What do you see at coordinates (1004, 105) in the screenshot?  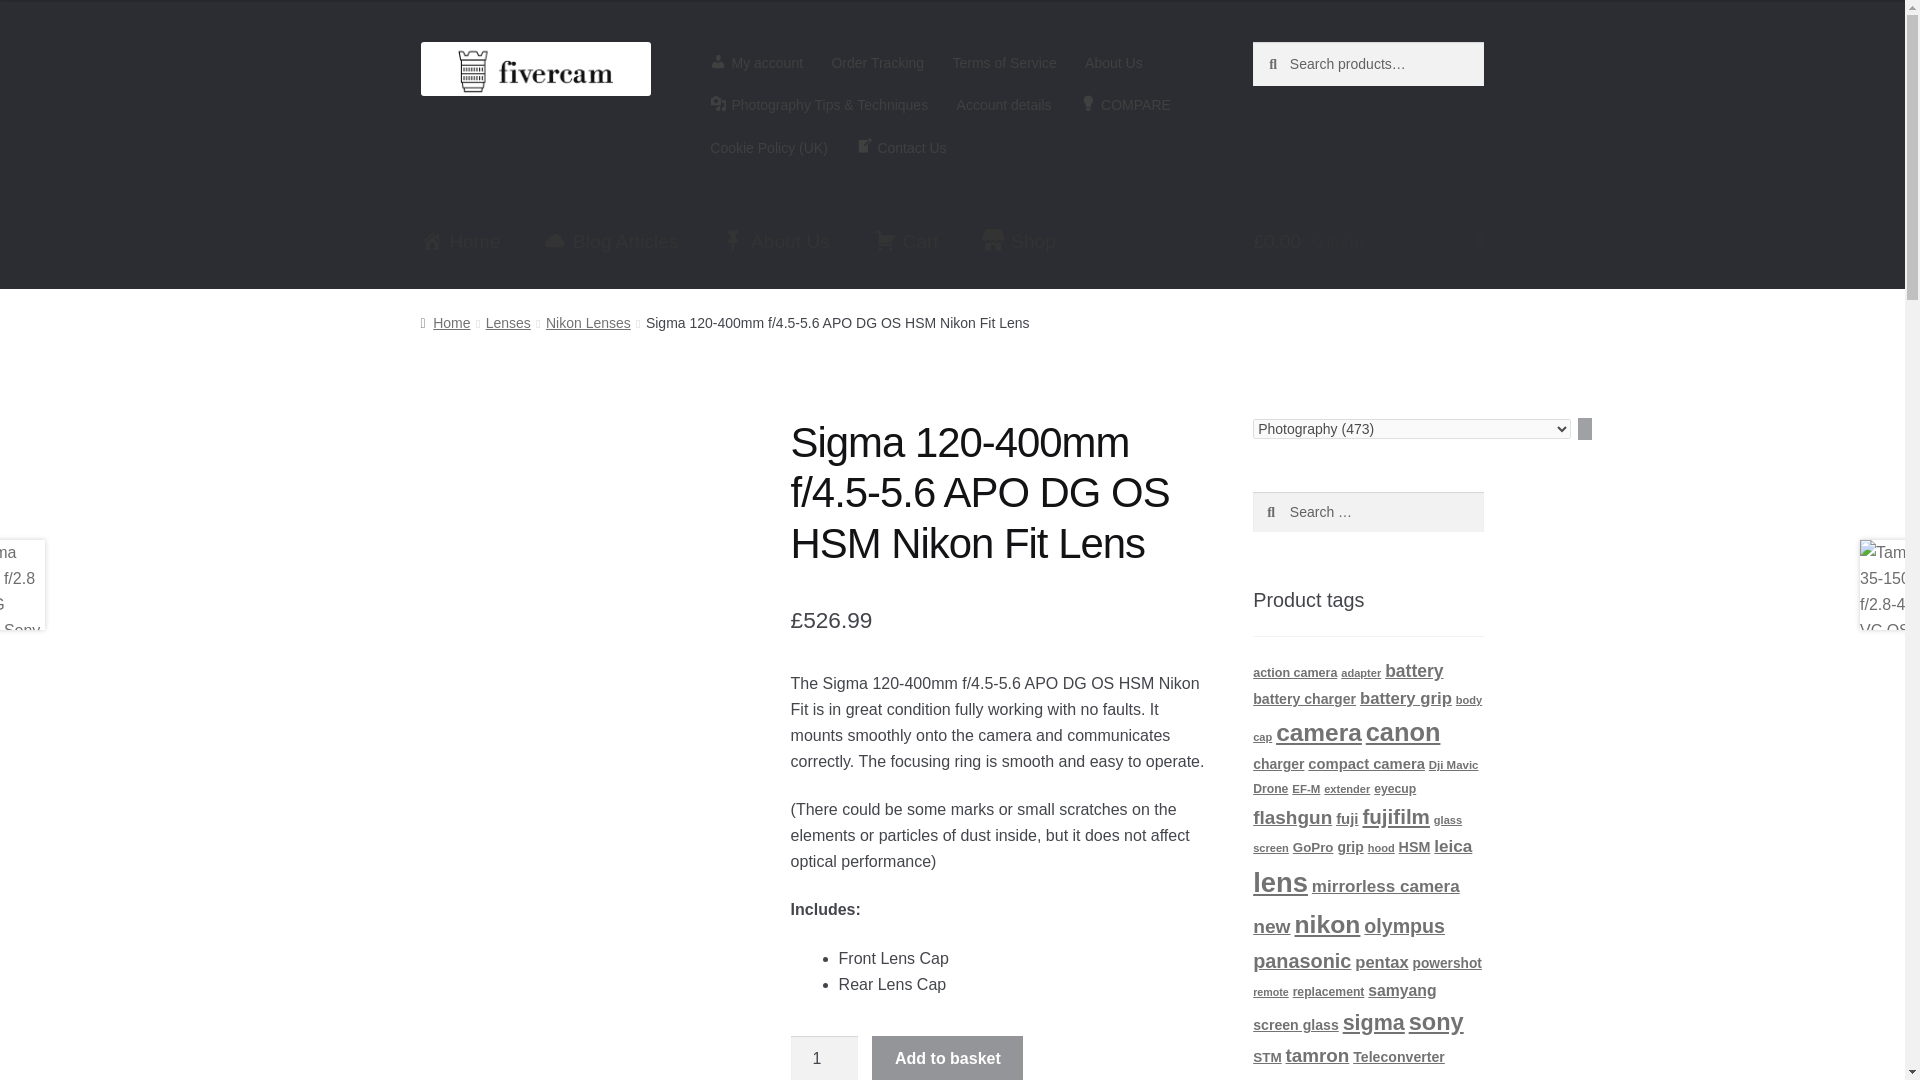 I see `Account details` at bounding box center [1004, 105].